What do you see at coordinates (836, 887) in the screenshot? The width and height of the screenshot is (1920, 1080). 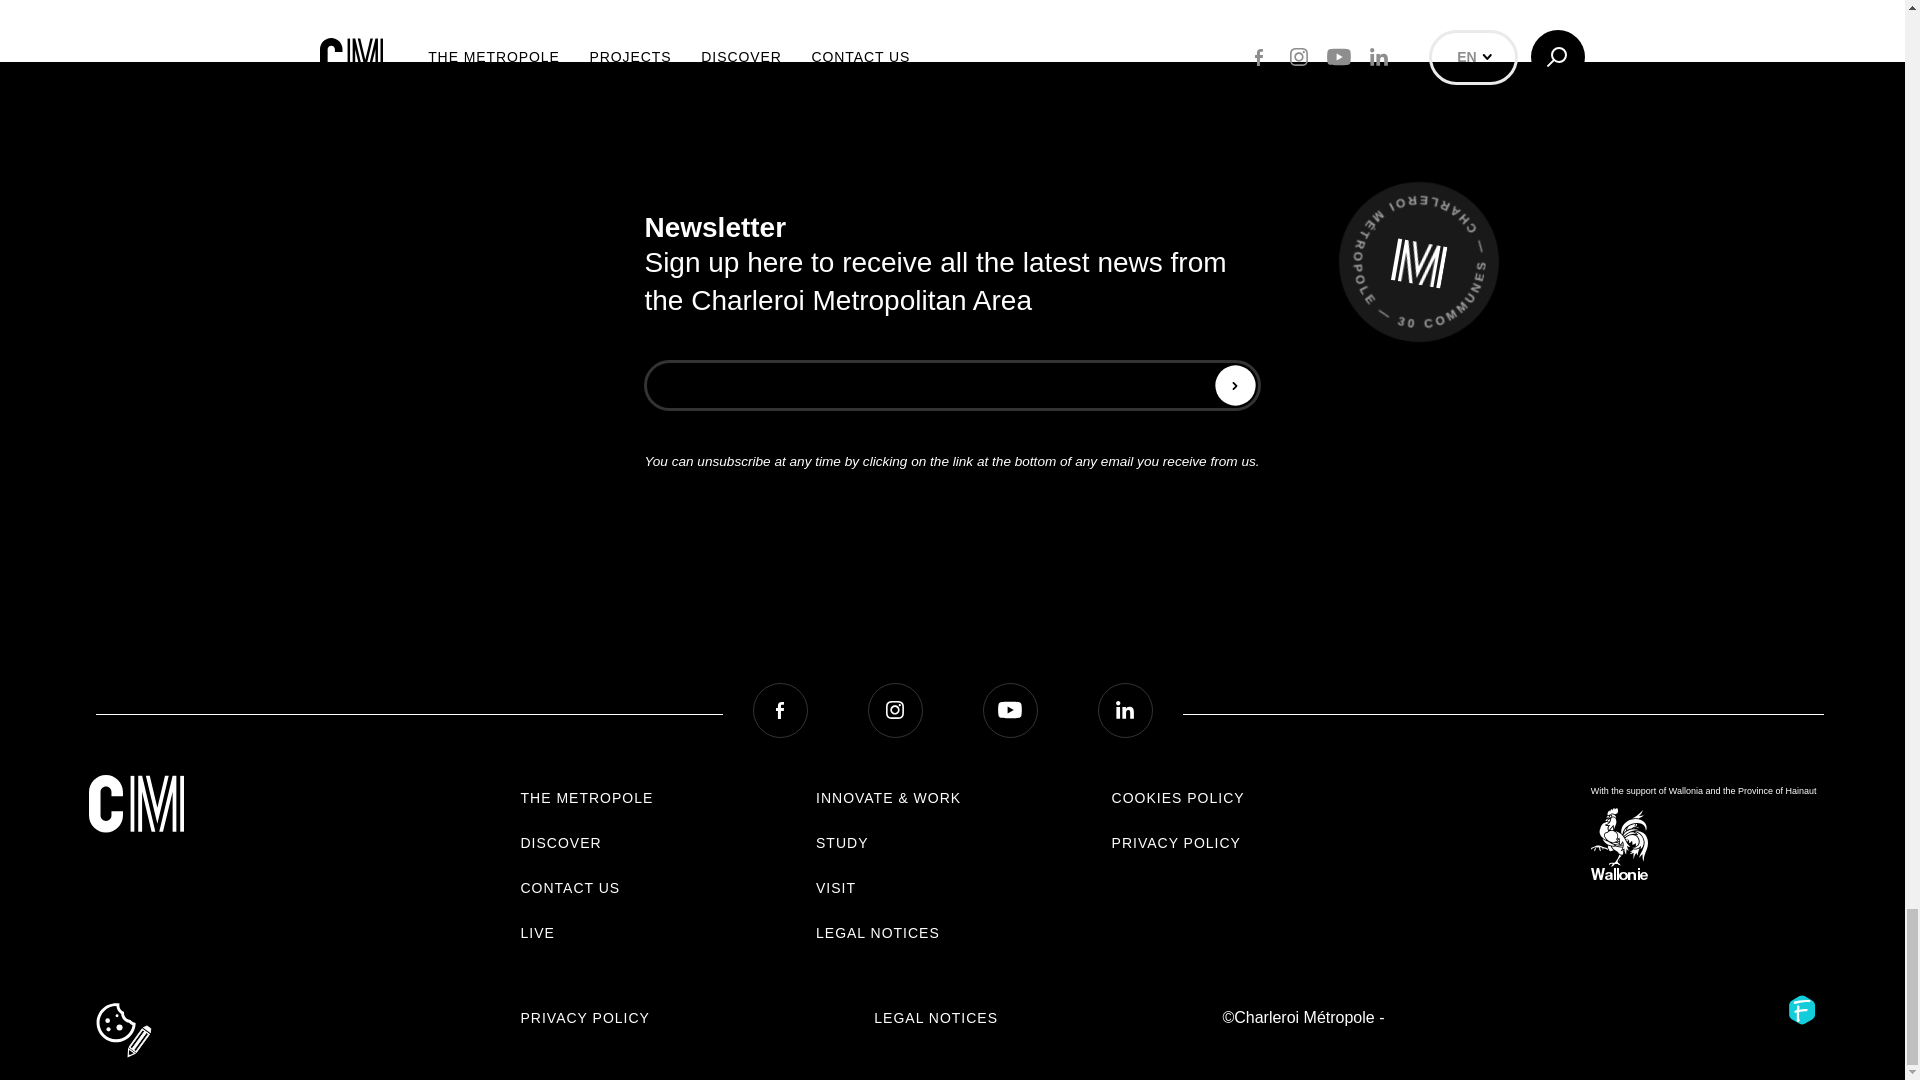 I see `VISIT` at bounding box center [836, 887].